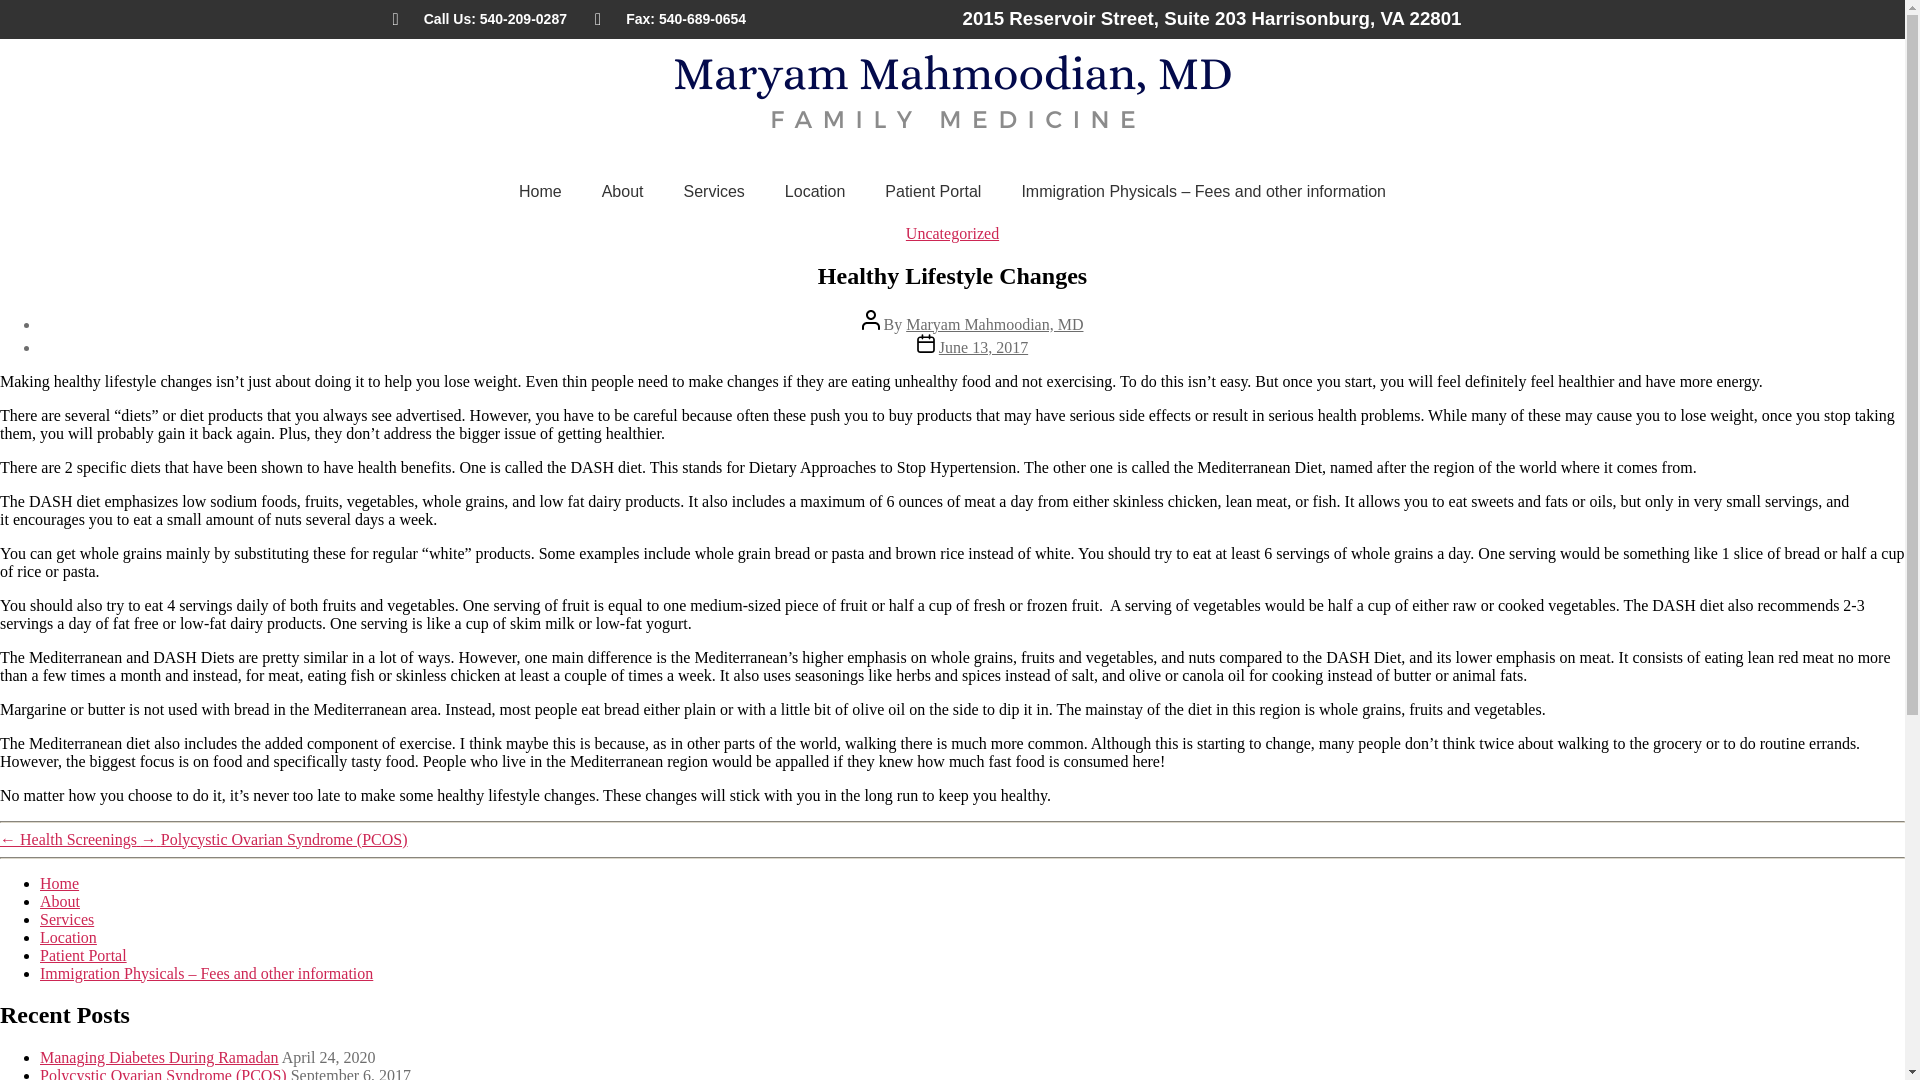  Describe the element at coordinates (60, 902) in the screenshot. I see `About` at that location.